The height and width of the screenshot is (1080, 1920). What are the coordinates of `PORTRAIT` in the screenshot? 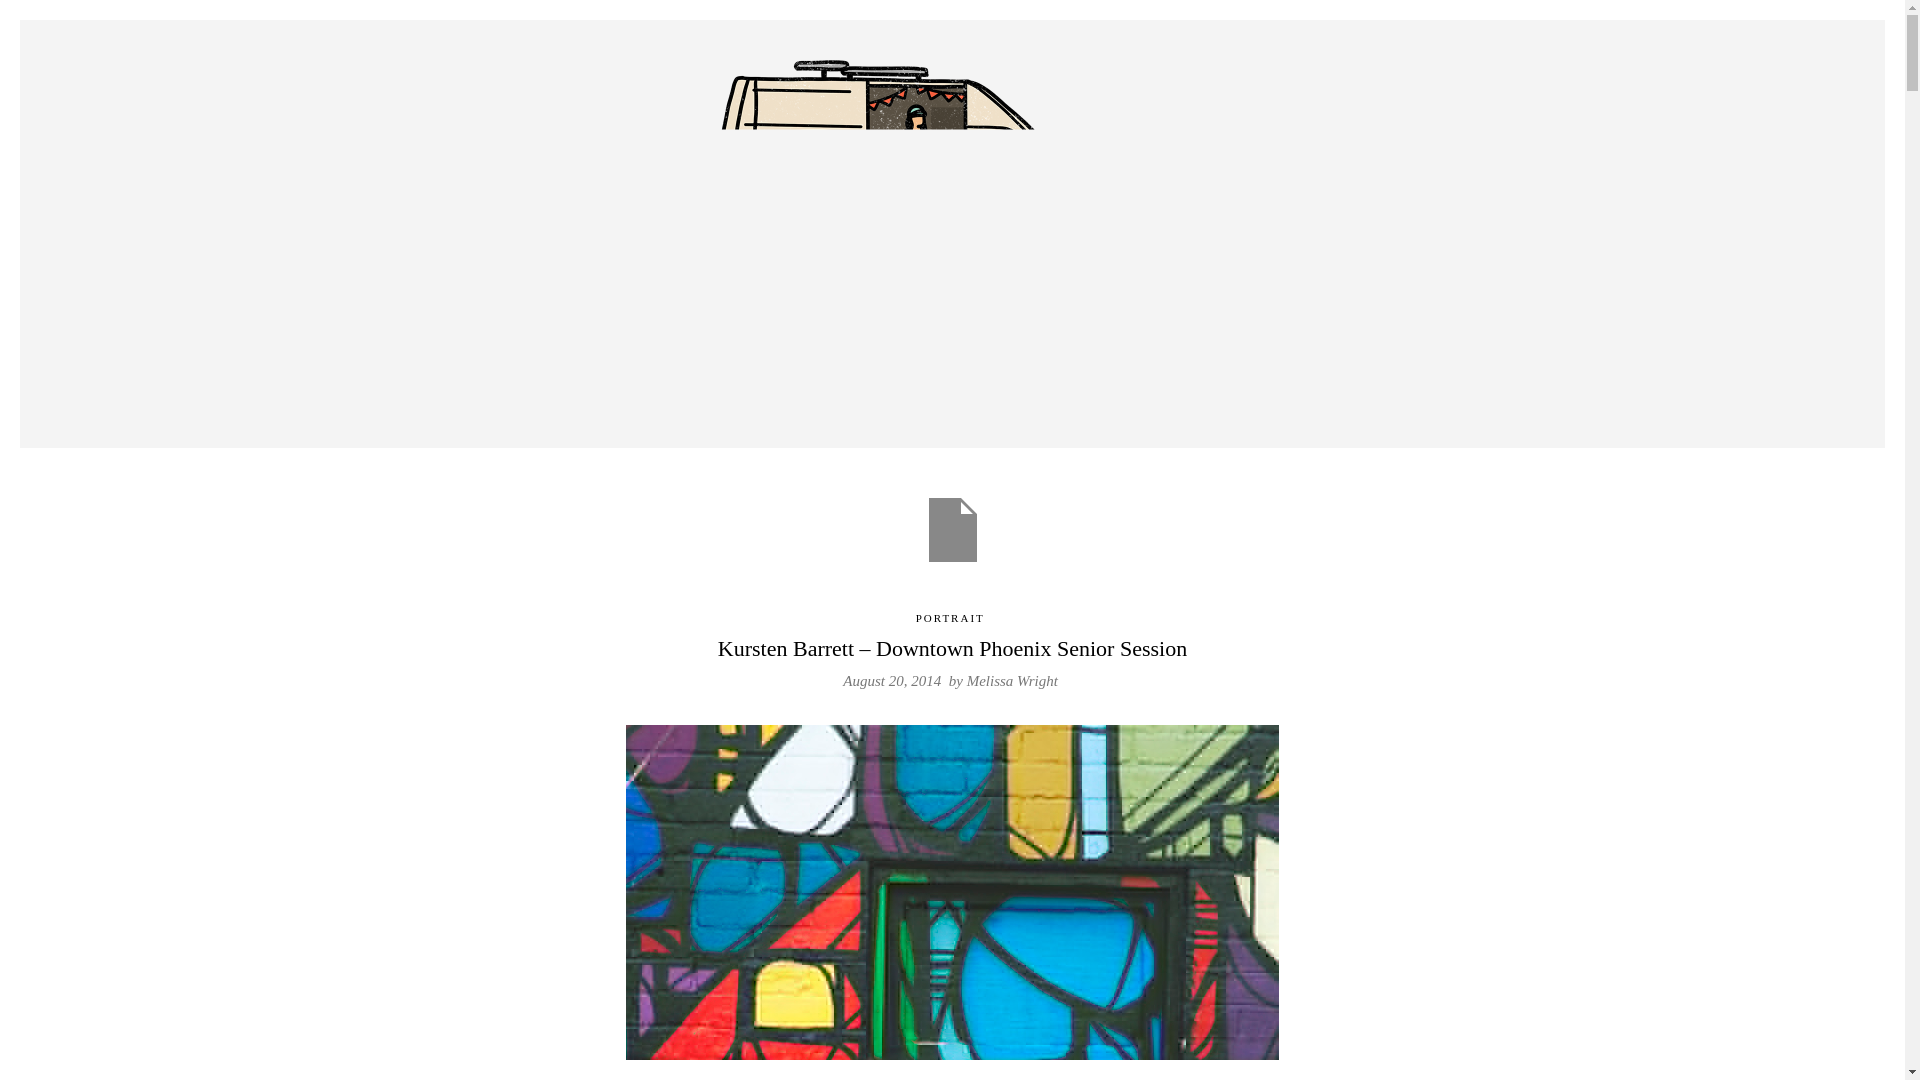 It's located at (950, 618).